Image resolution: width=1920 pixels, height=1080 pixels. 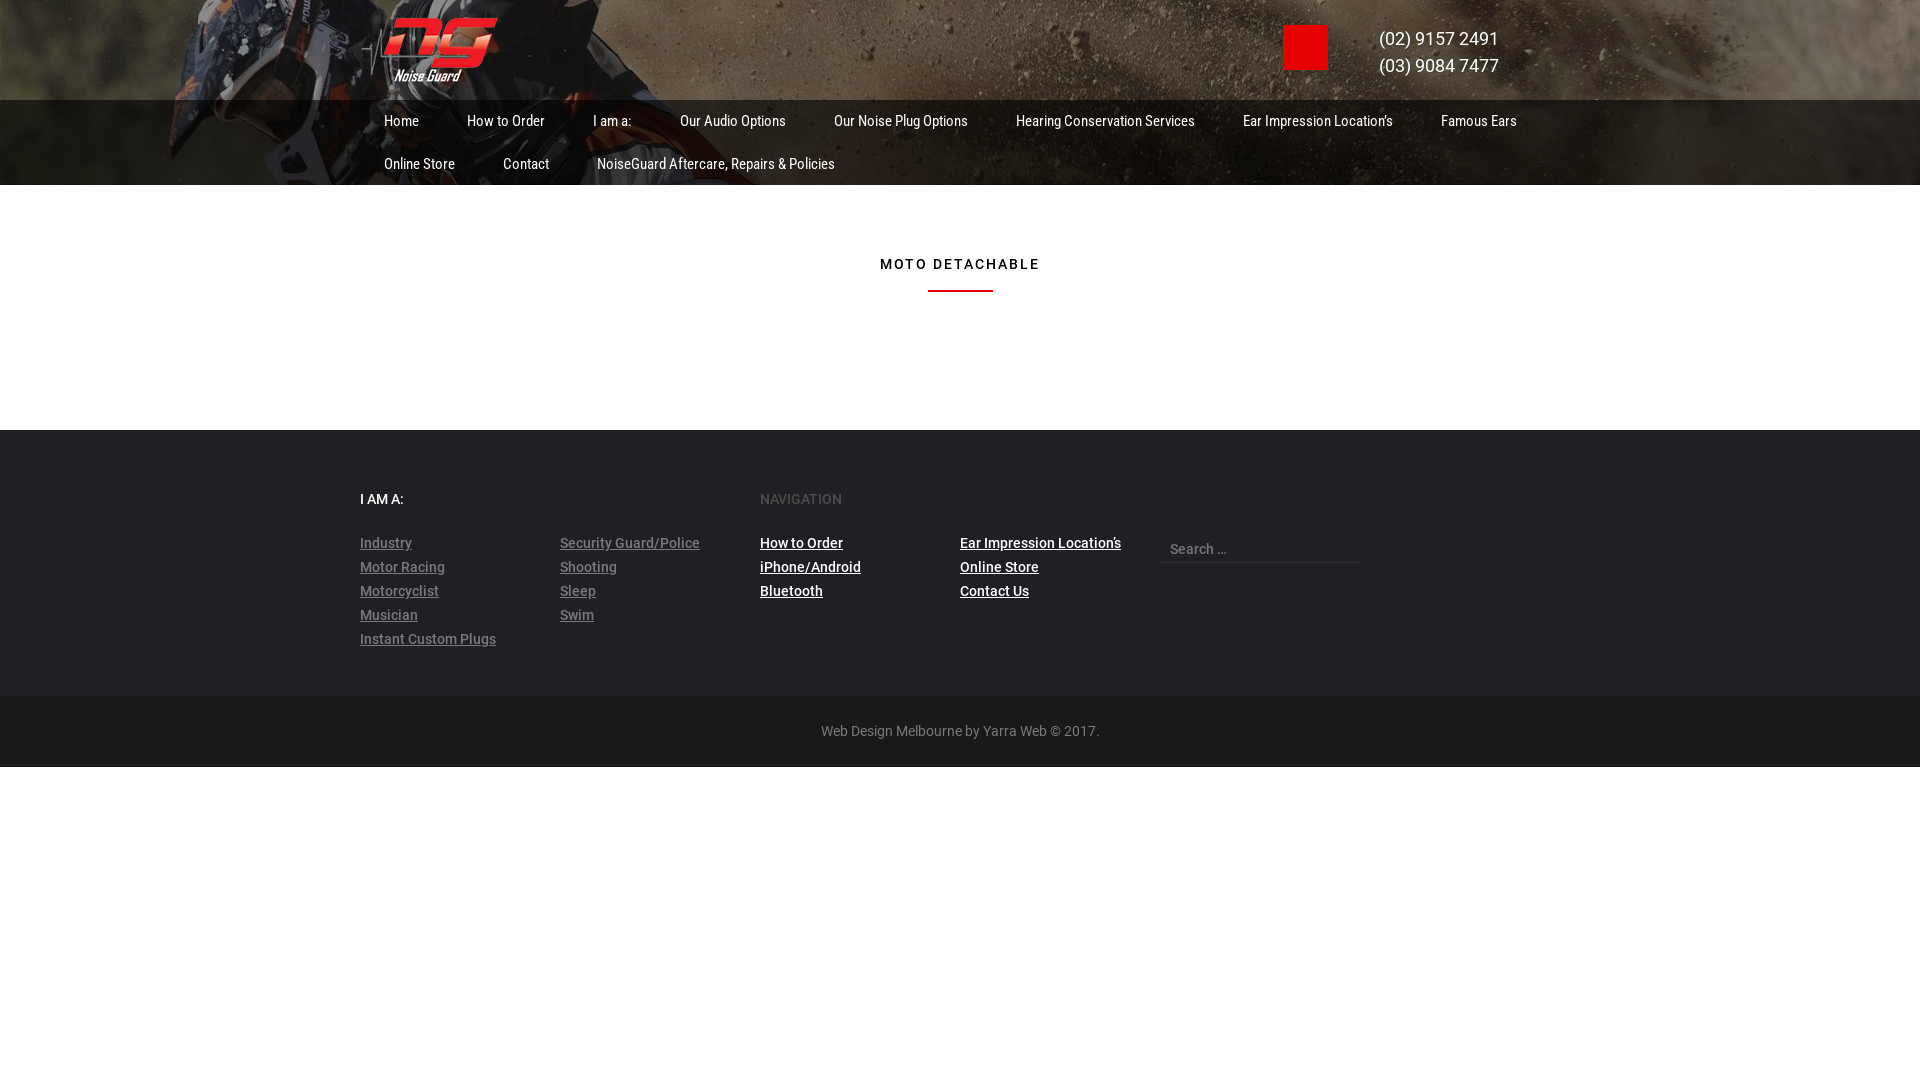 I want to click on How to Order, so click(x=802, y=543).